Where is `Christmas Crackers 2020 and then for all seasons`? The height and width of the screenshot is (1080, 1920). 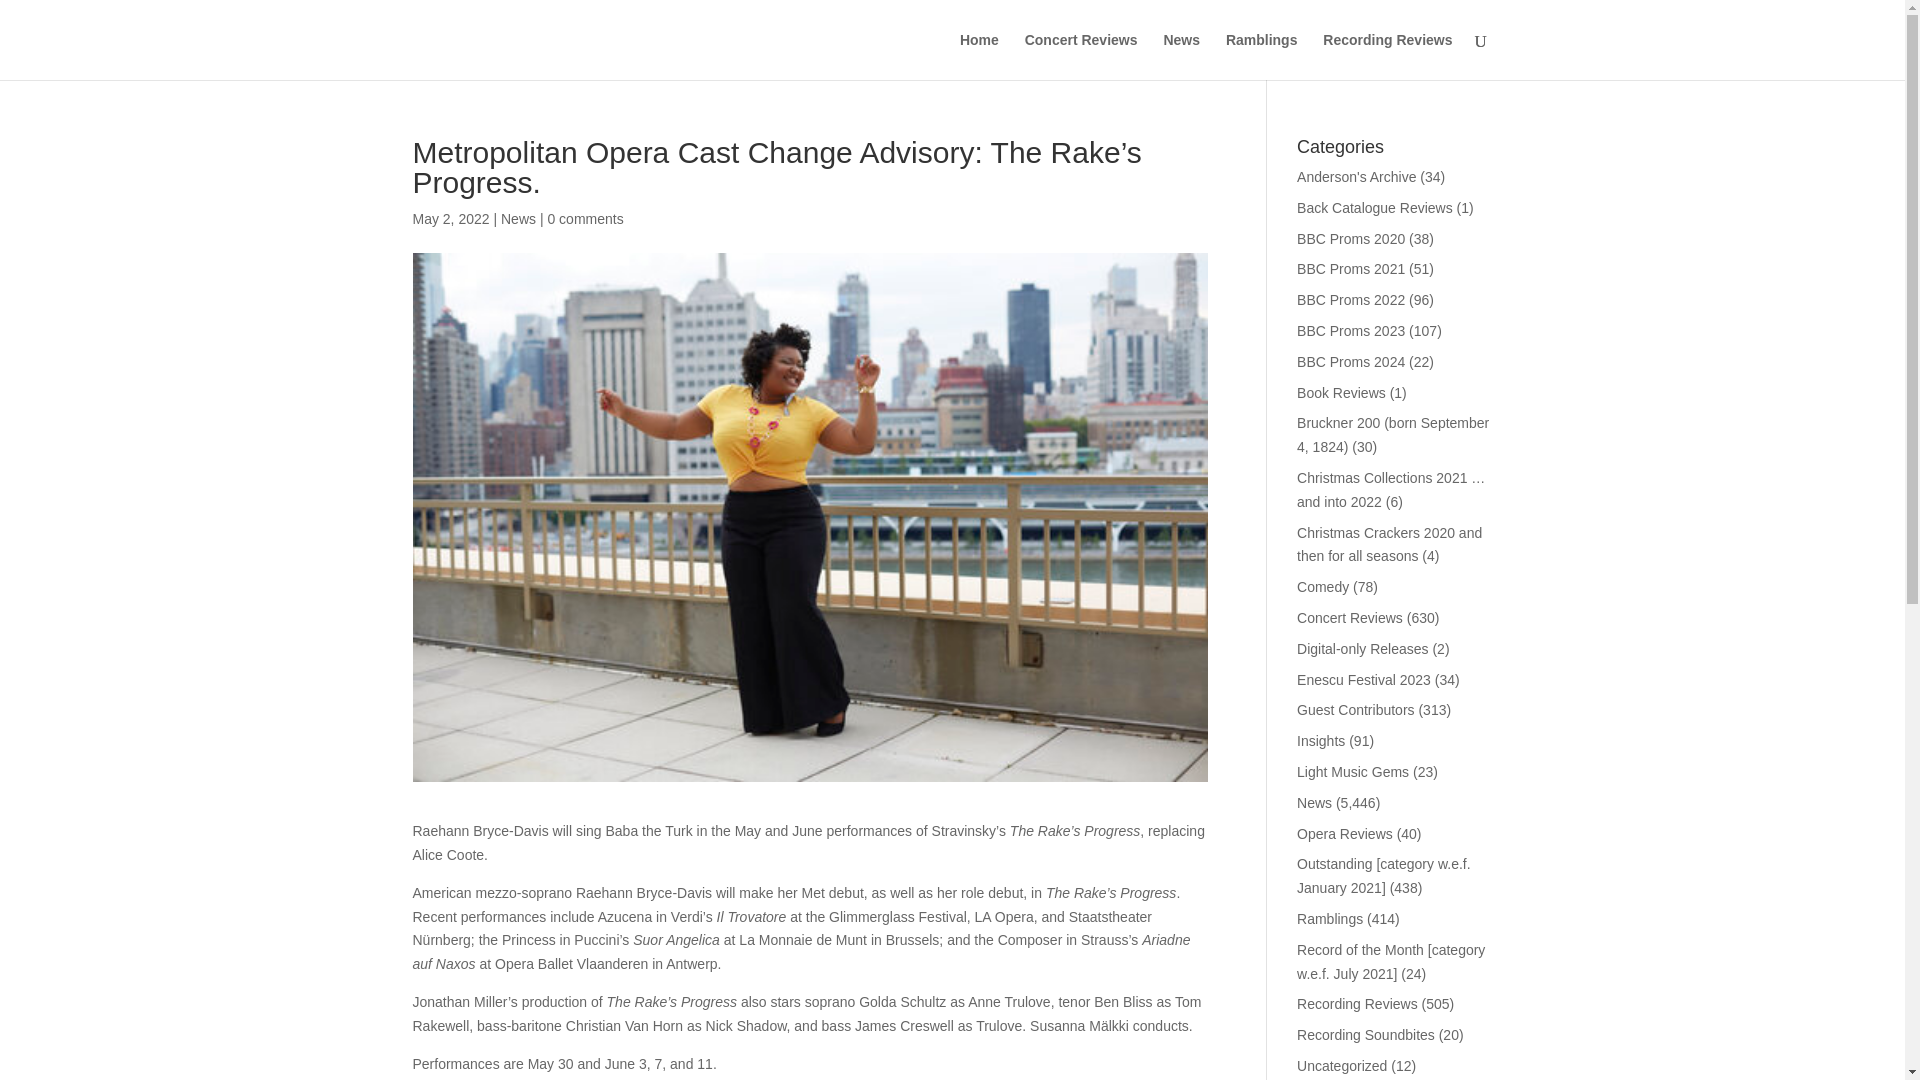
Christmas Crackers 2020 and then for all seasons is located at coordinates (1390, 544).